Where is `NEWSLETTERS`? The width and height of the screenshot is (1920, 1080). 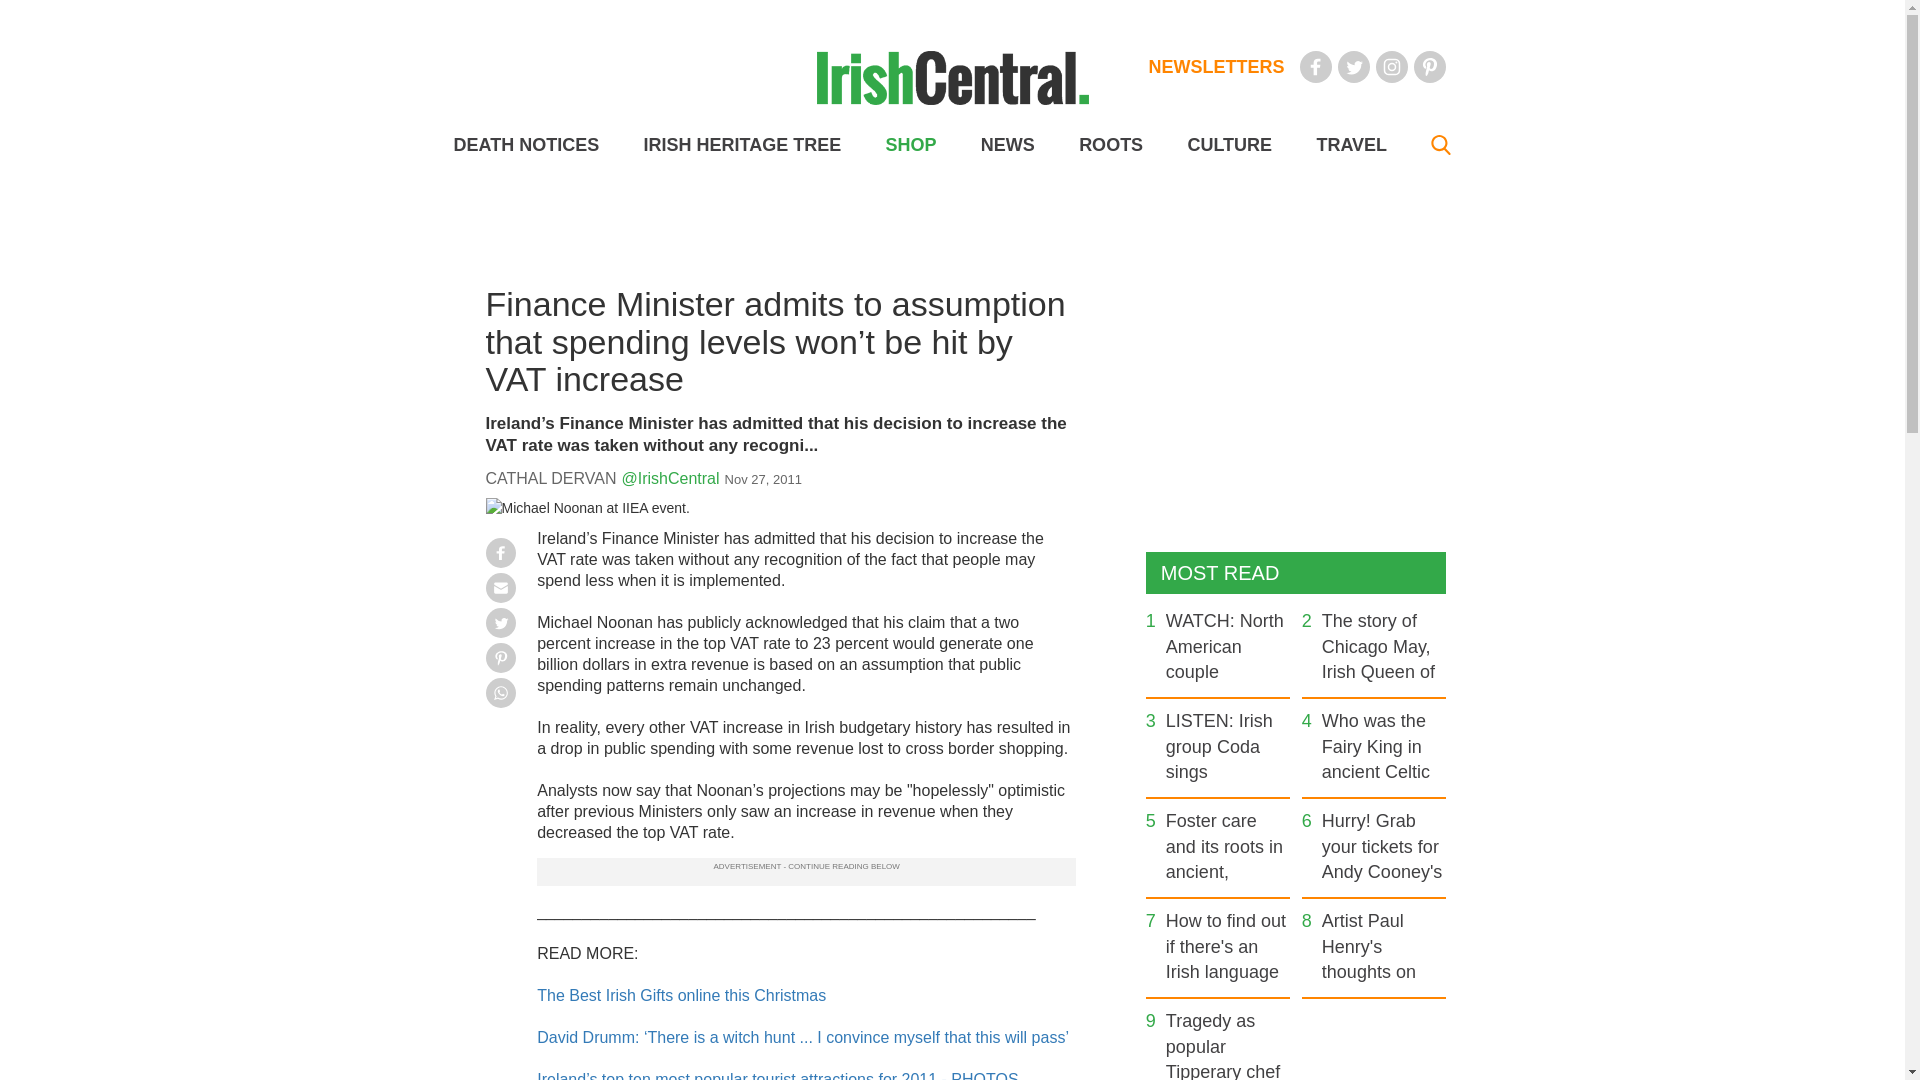
NEWSLETTERS is located at coordinates (1216, 66).